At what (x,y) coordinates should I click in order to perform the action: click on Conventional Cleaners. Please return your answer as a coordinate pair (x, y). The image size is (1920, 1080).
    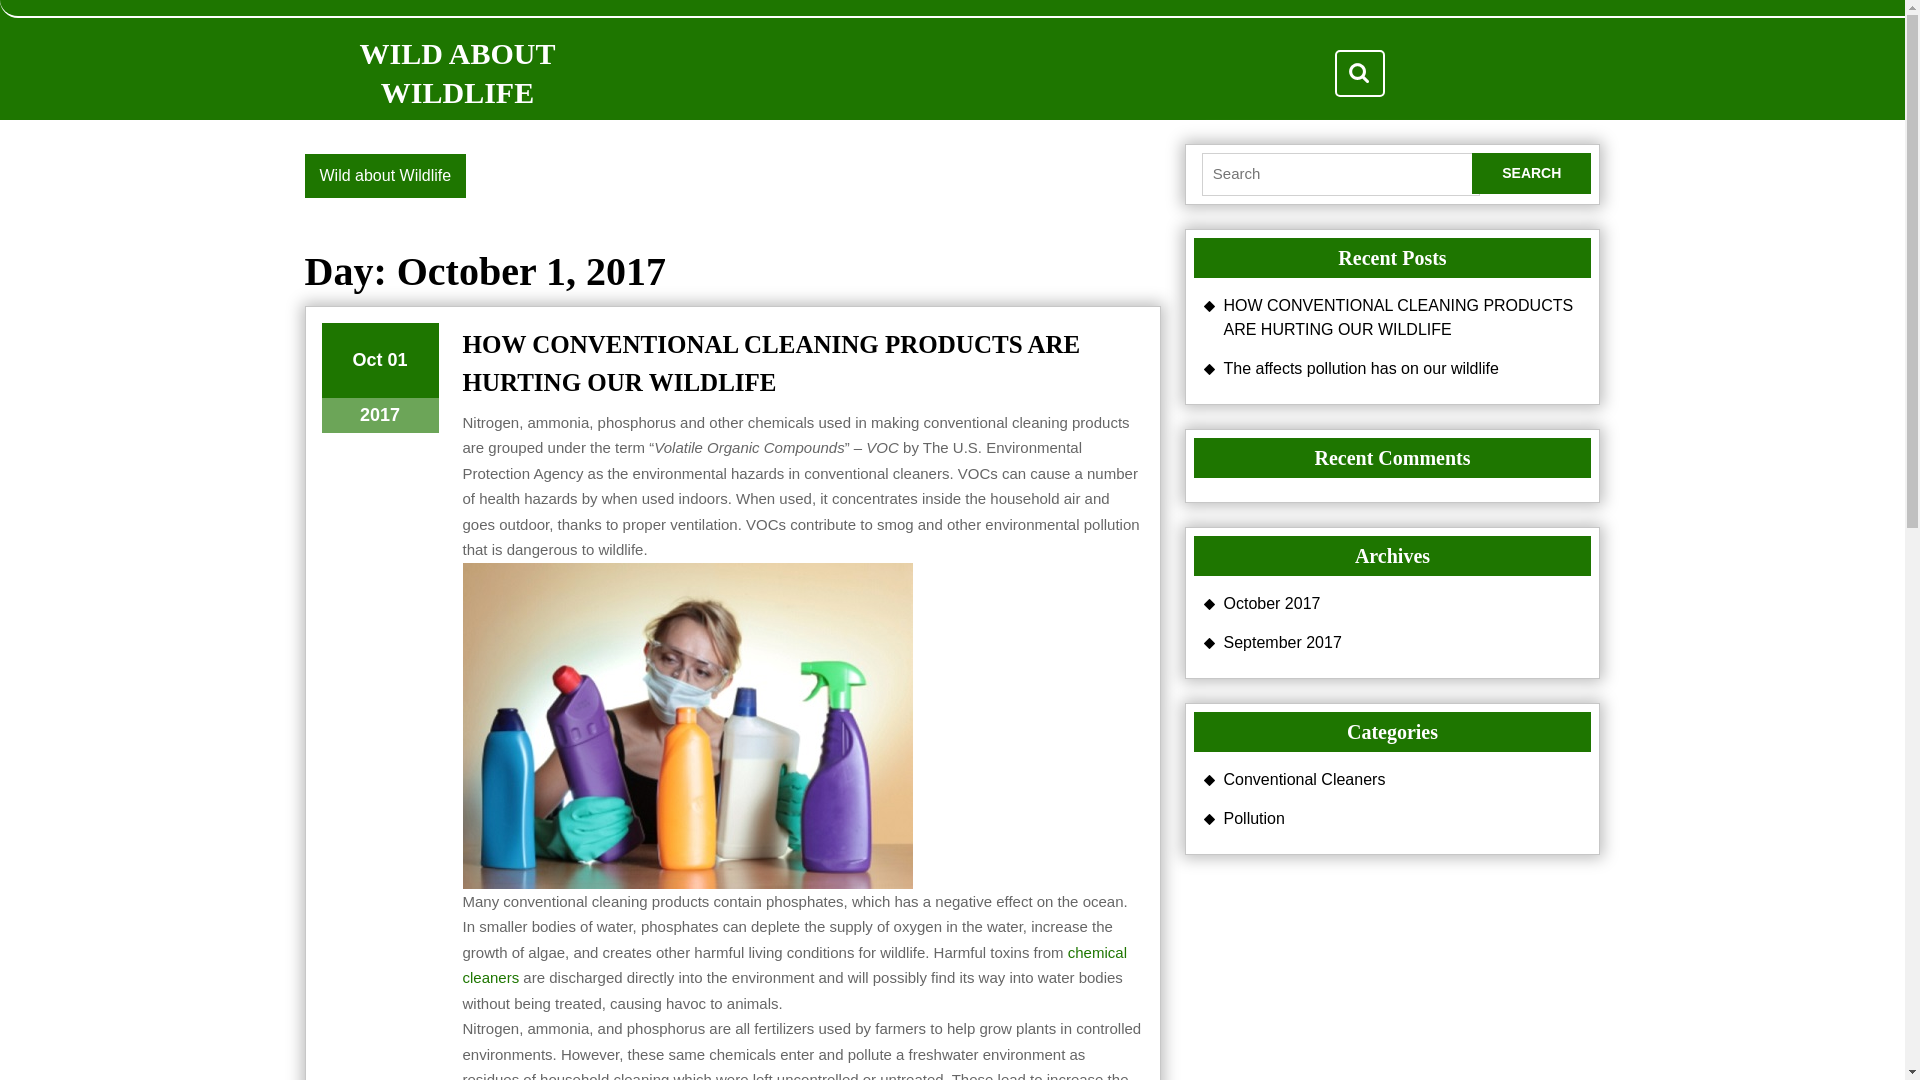
    Looking at the image, I should click on (1305, 778).